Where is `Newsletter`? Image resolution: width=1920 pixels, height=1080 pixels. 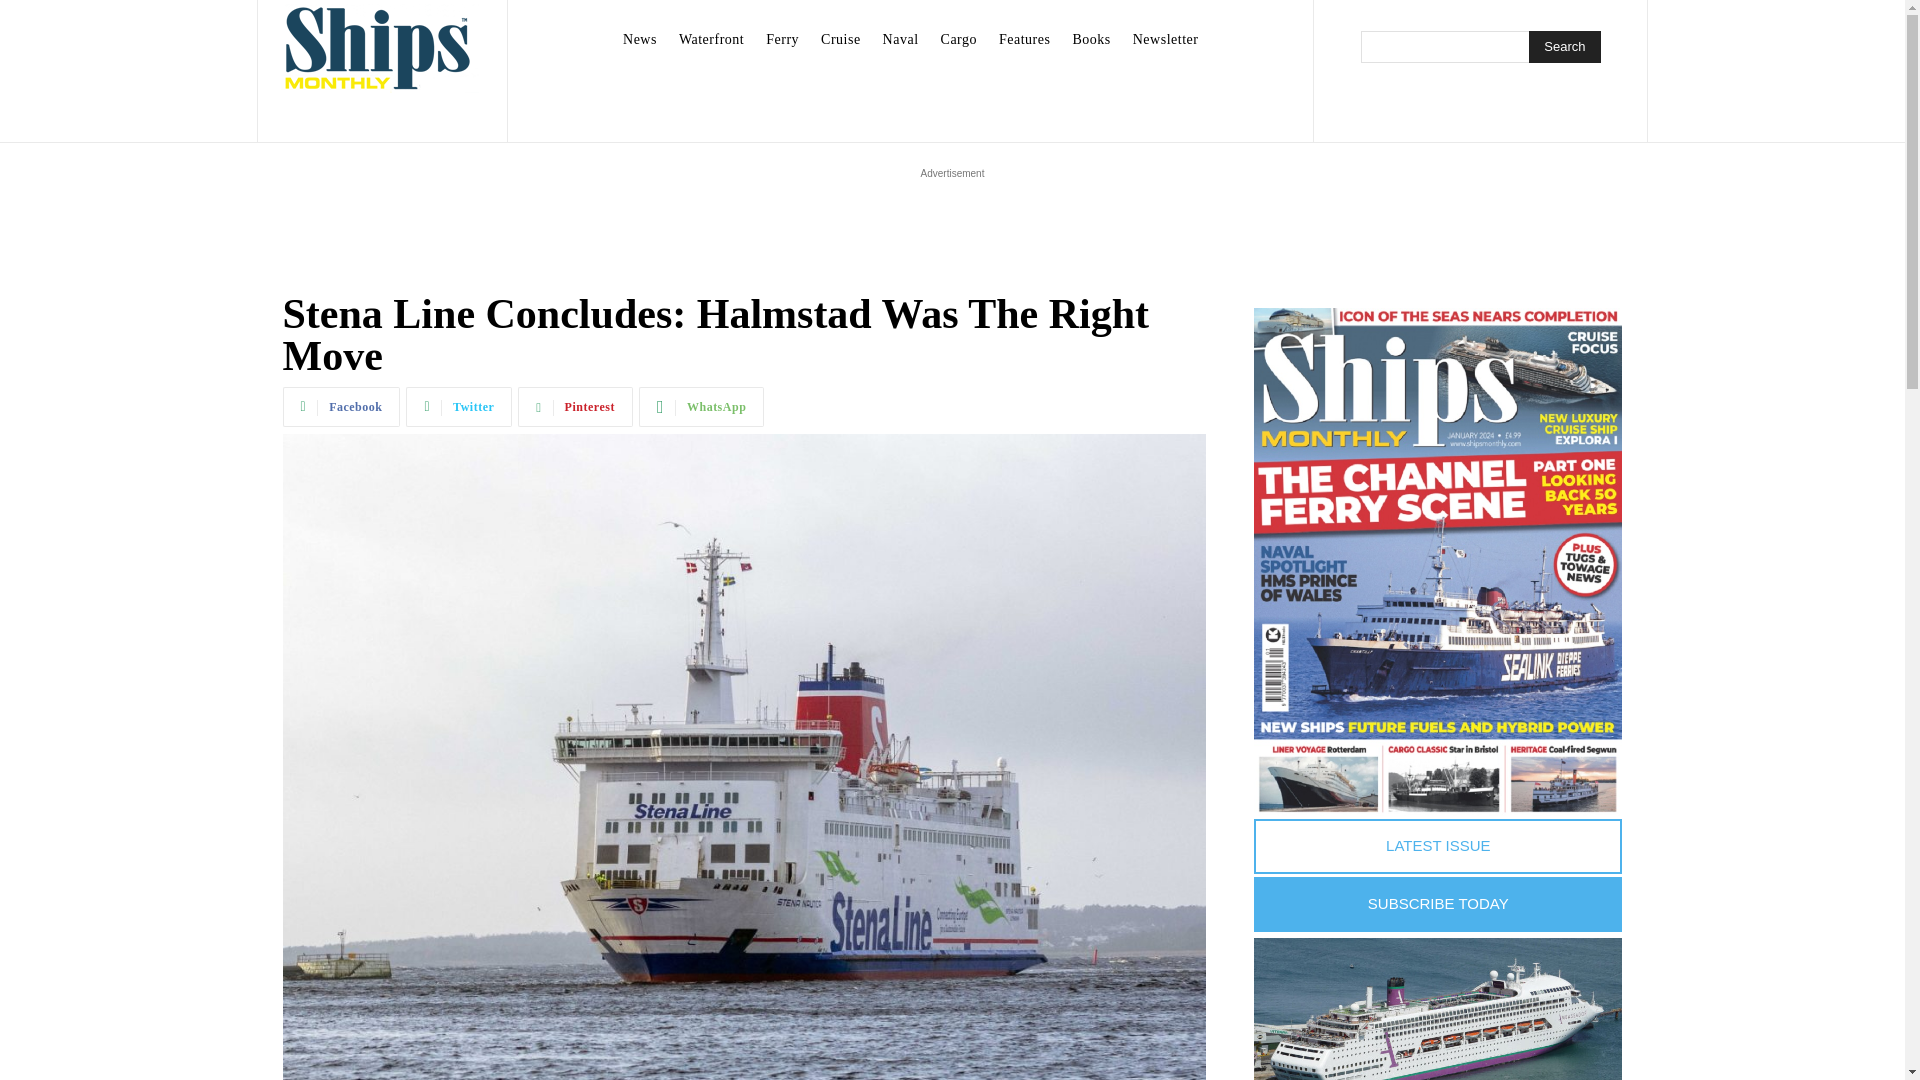 Newsletter is located at coordinates (1166, 40).